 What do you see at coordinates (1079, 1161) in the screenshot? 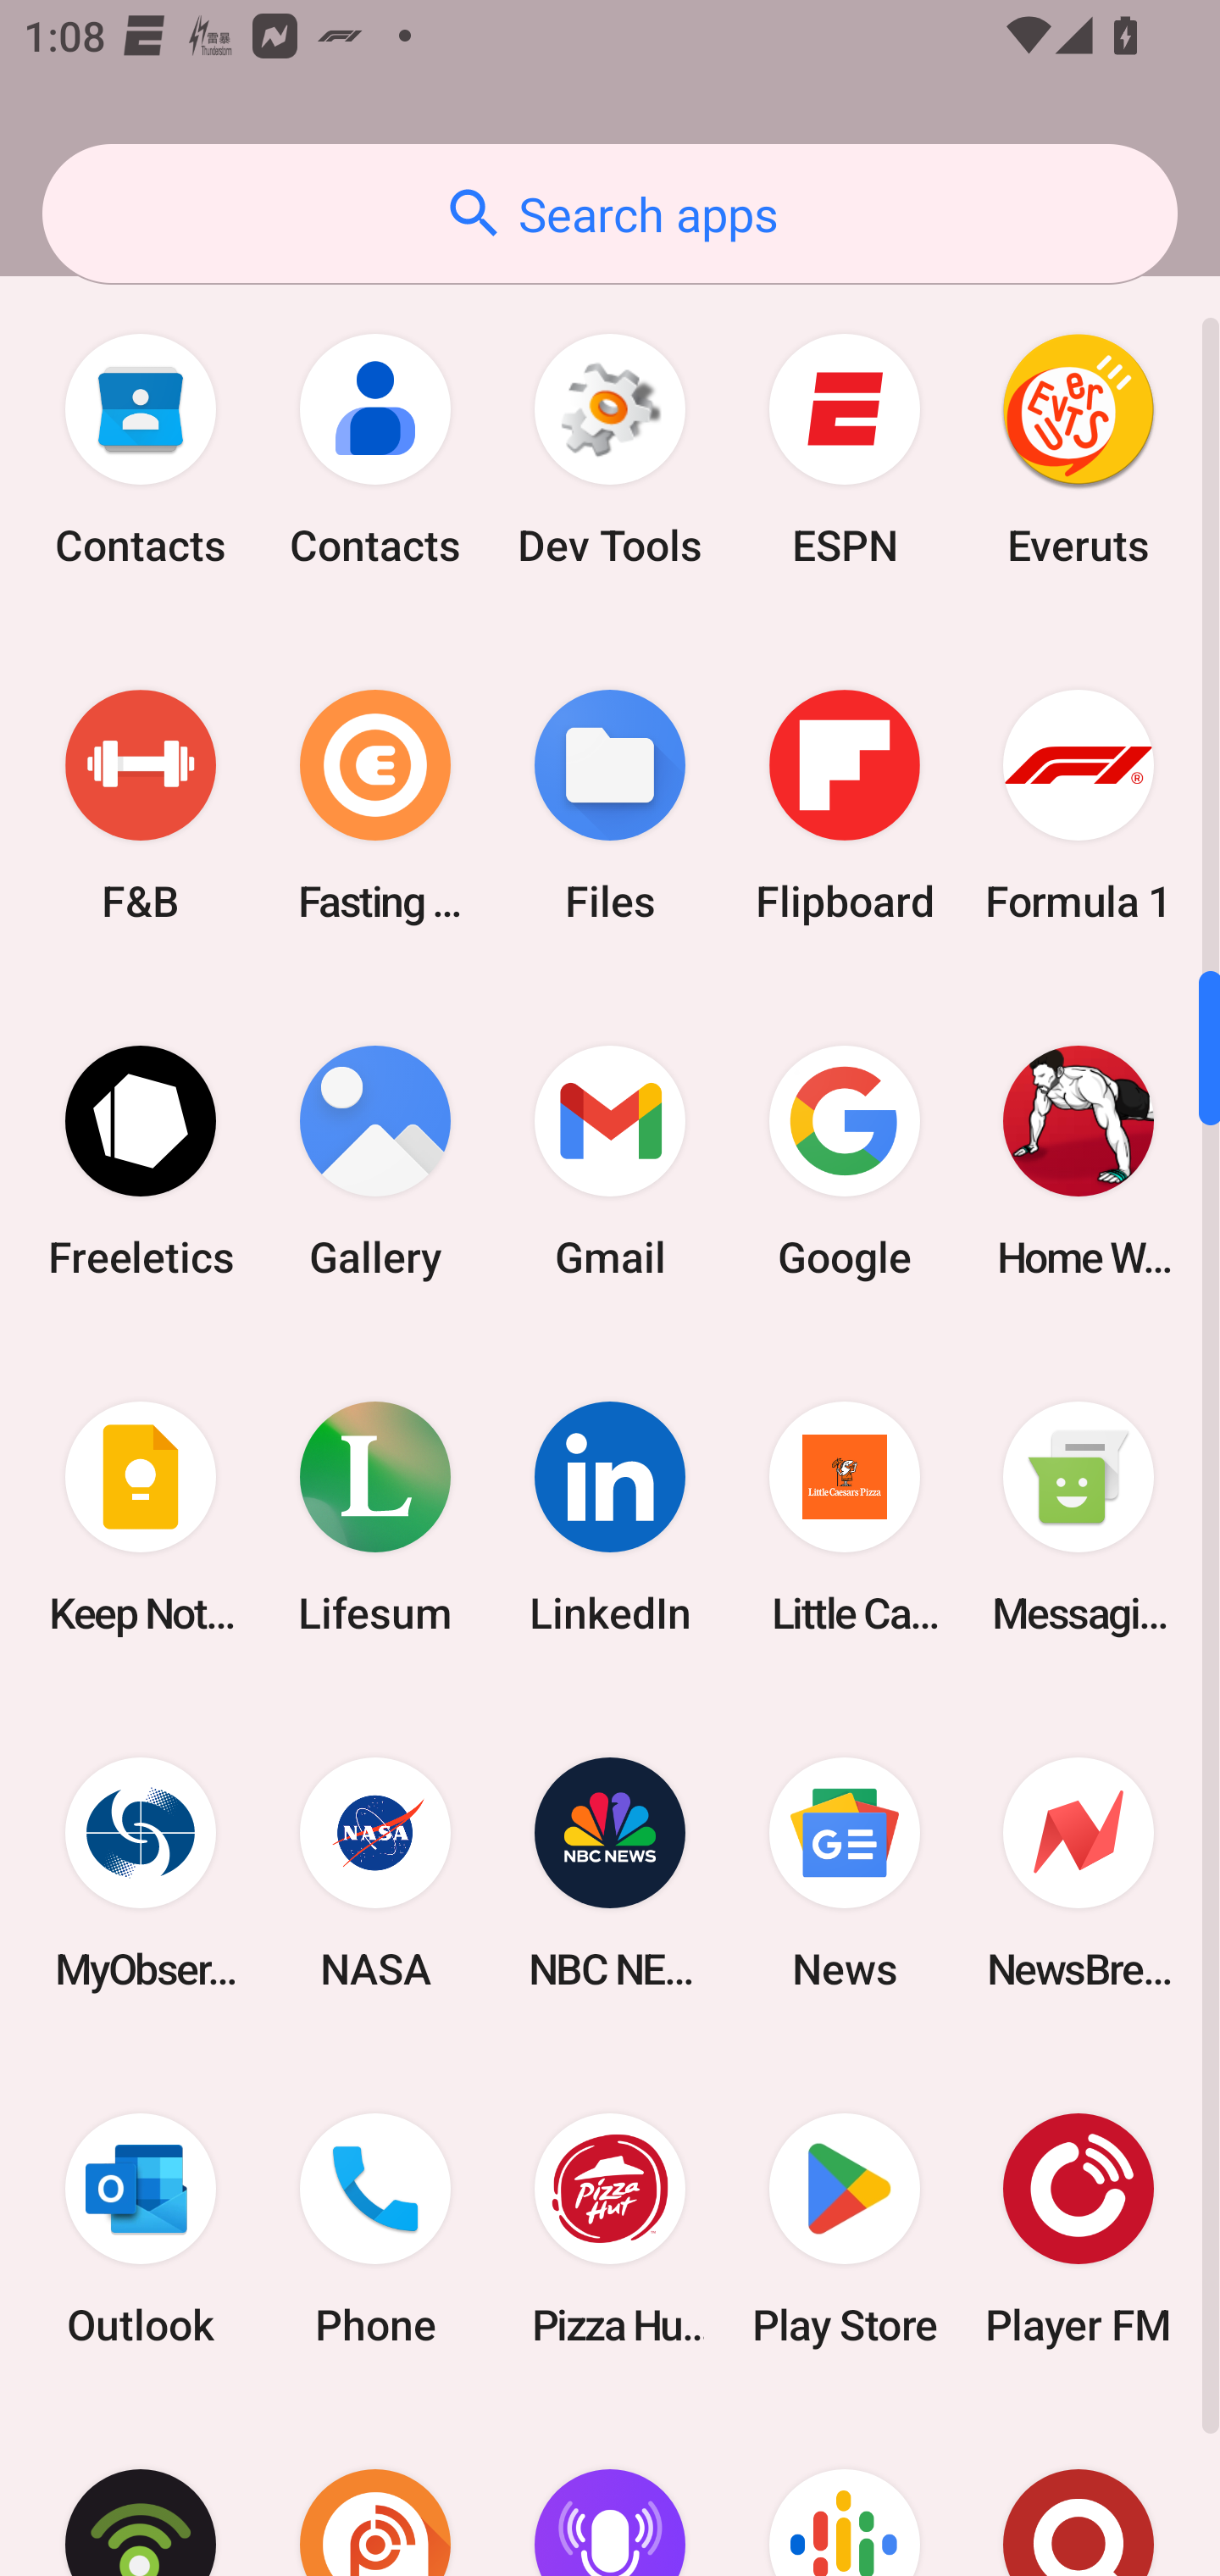
I see `Home Workout` at bounding box center [1079, 1161].